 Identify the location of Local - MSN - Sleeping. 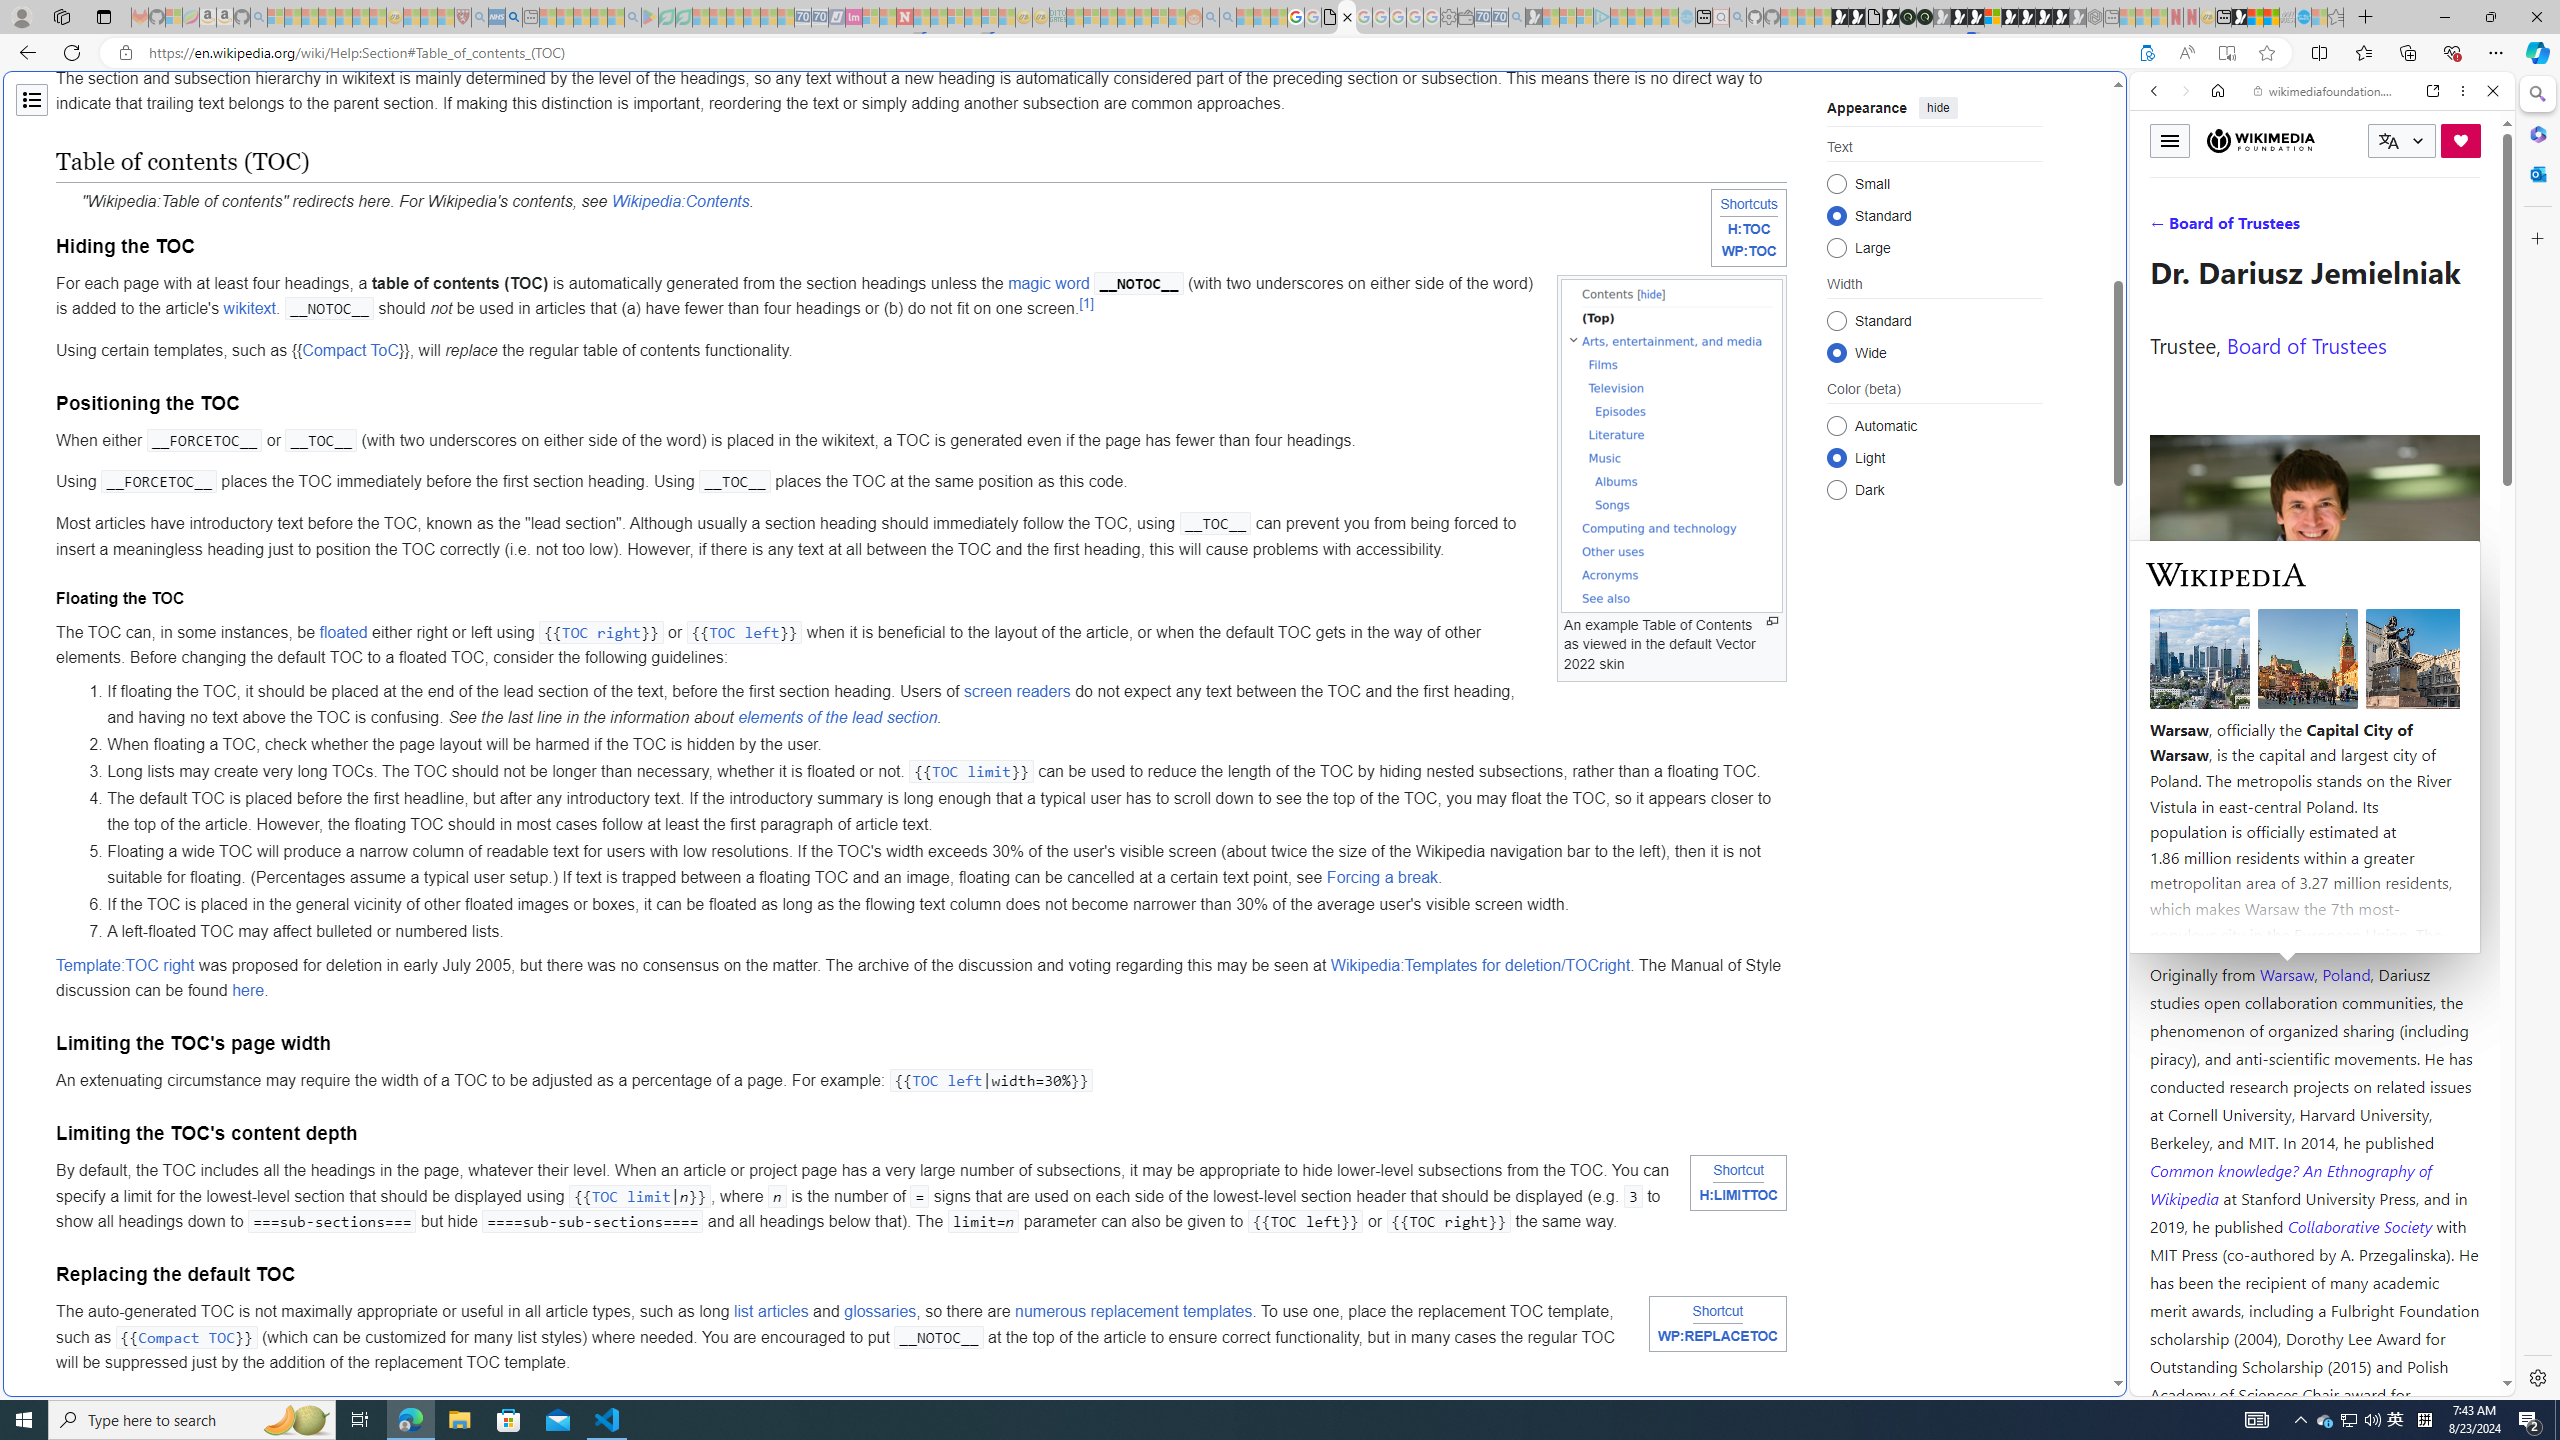
(446, 17).